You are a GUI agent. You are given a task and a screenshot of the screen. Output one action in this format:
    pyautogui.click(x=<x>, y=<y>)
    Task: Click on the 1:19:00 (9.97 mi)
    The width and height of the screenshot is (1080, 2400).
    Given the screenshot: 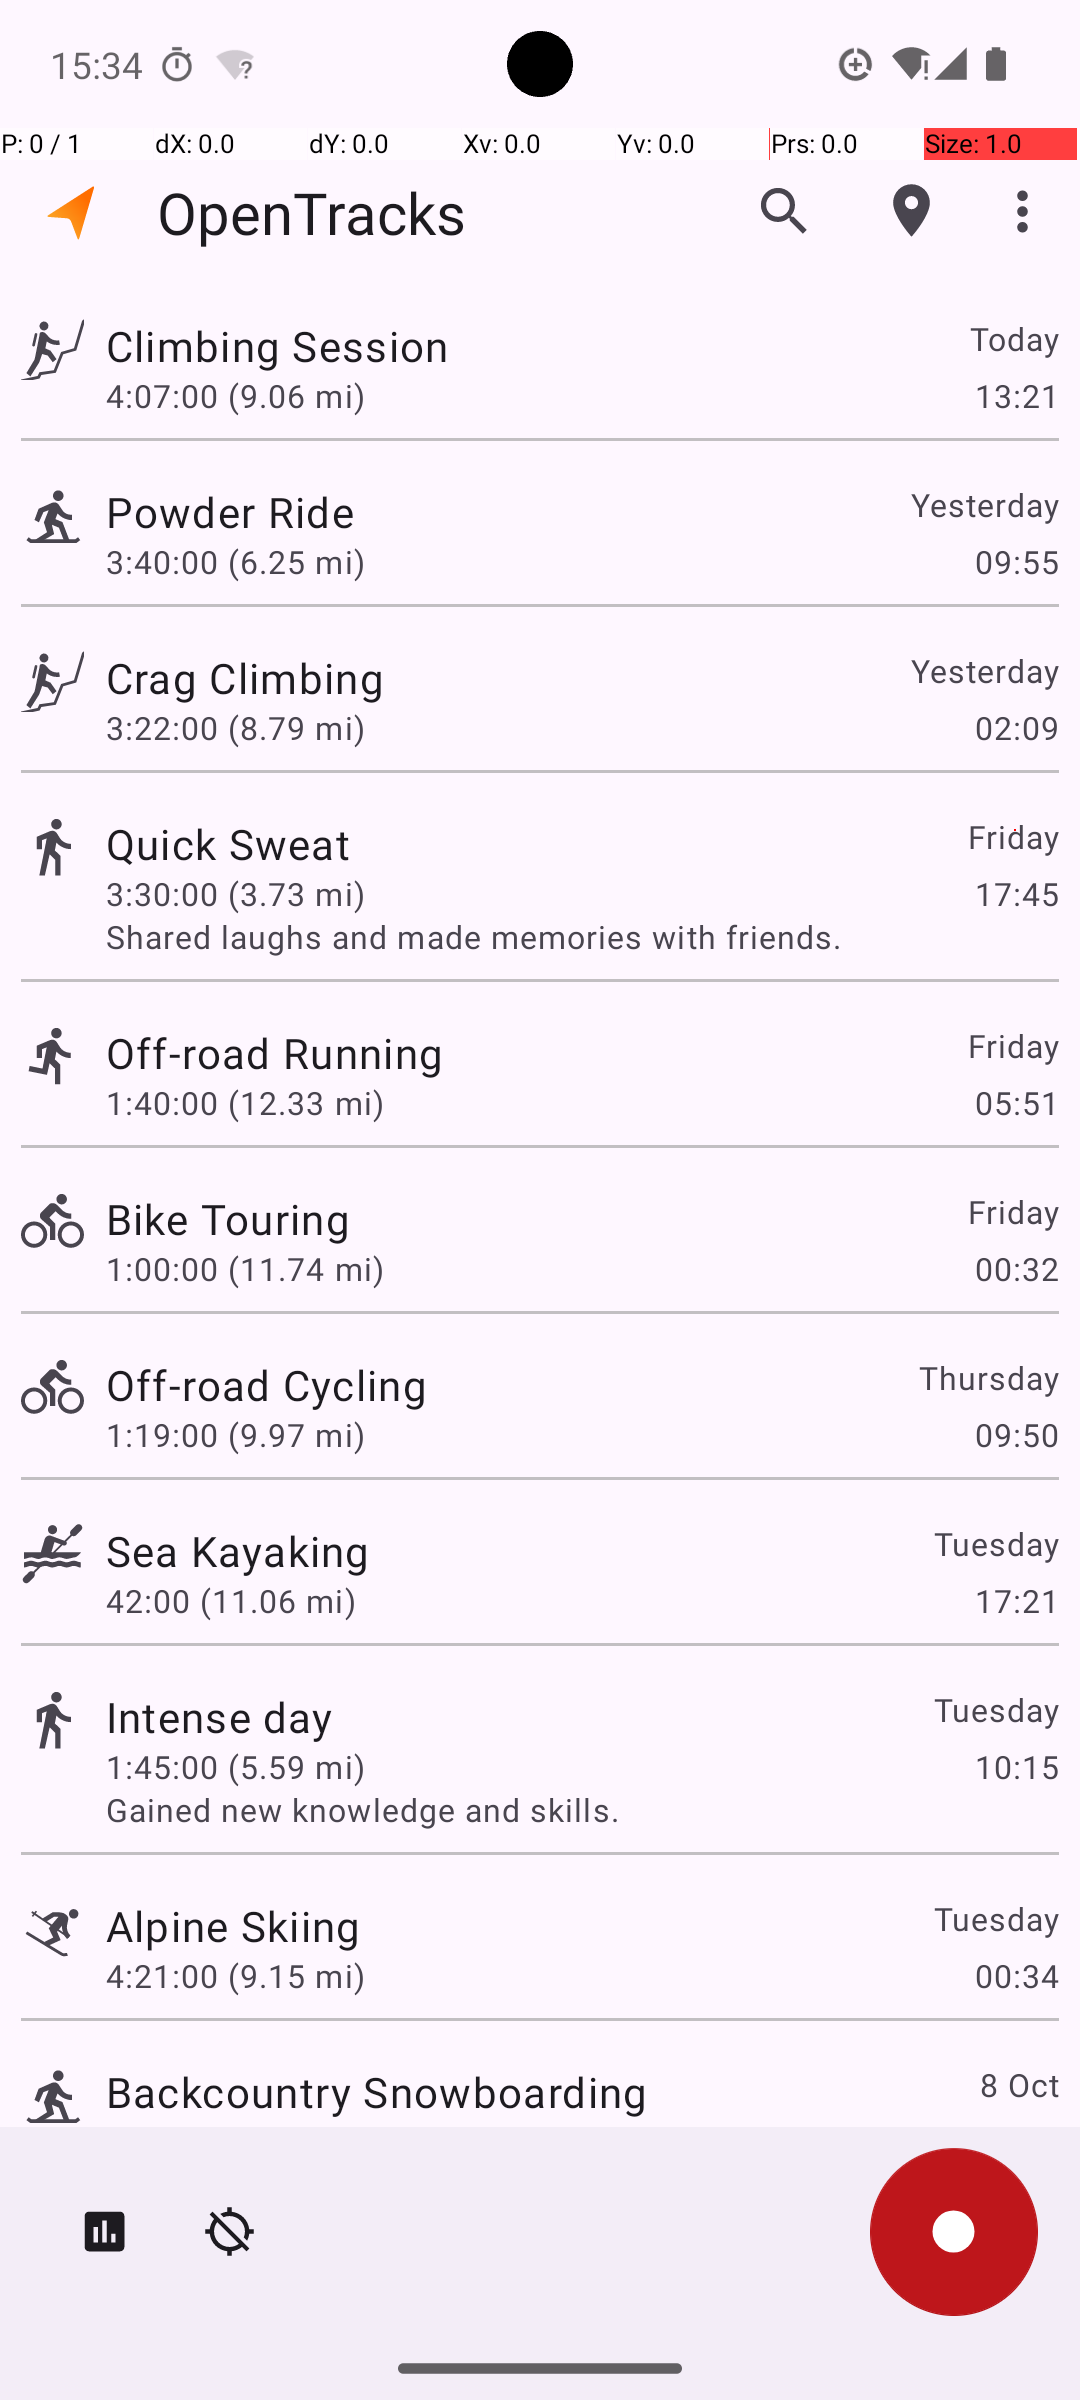 What is the action you would take?
    pyautogui.click(x=236, y=1434)
    